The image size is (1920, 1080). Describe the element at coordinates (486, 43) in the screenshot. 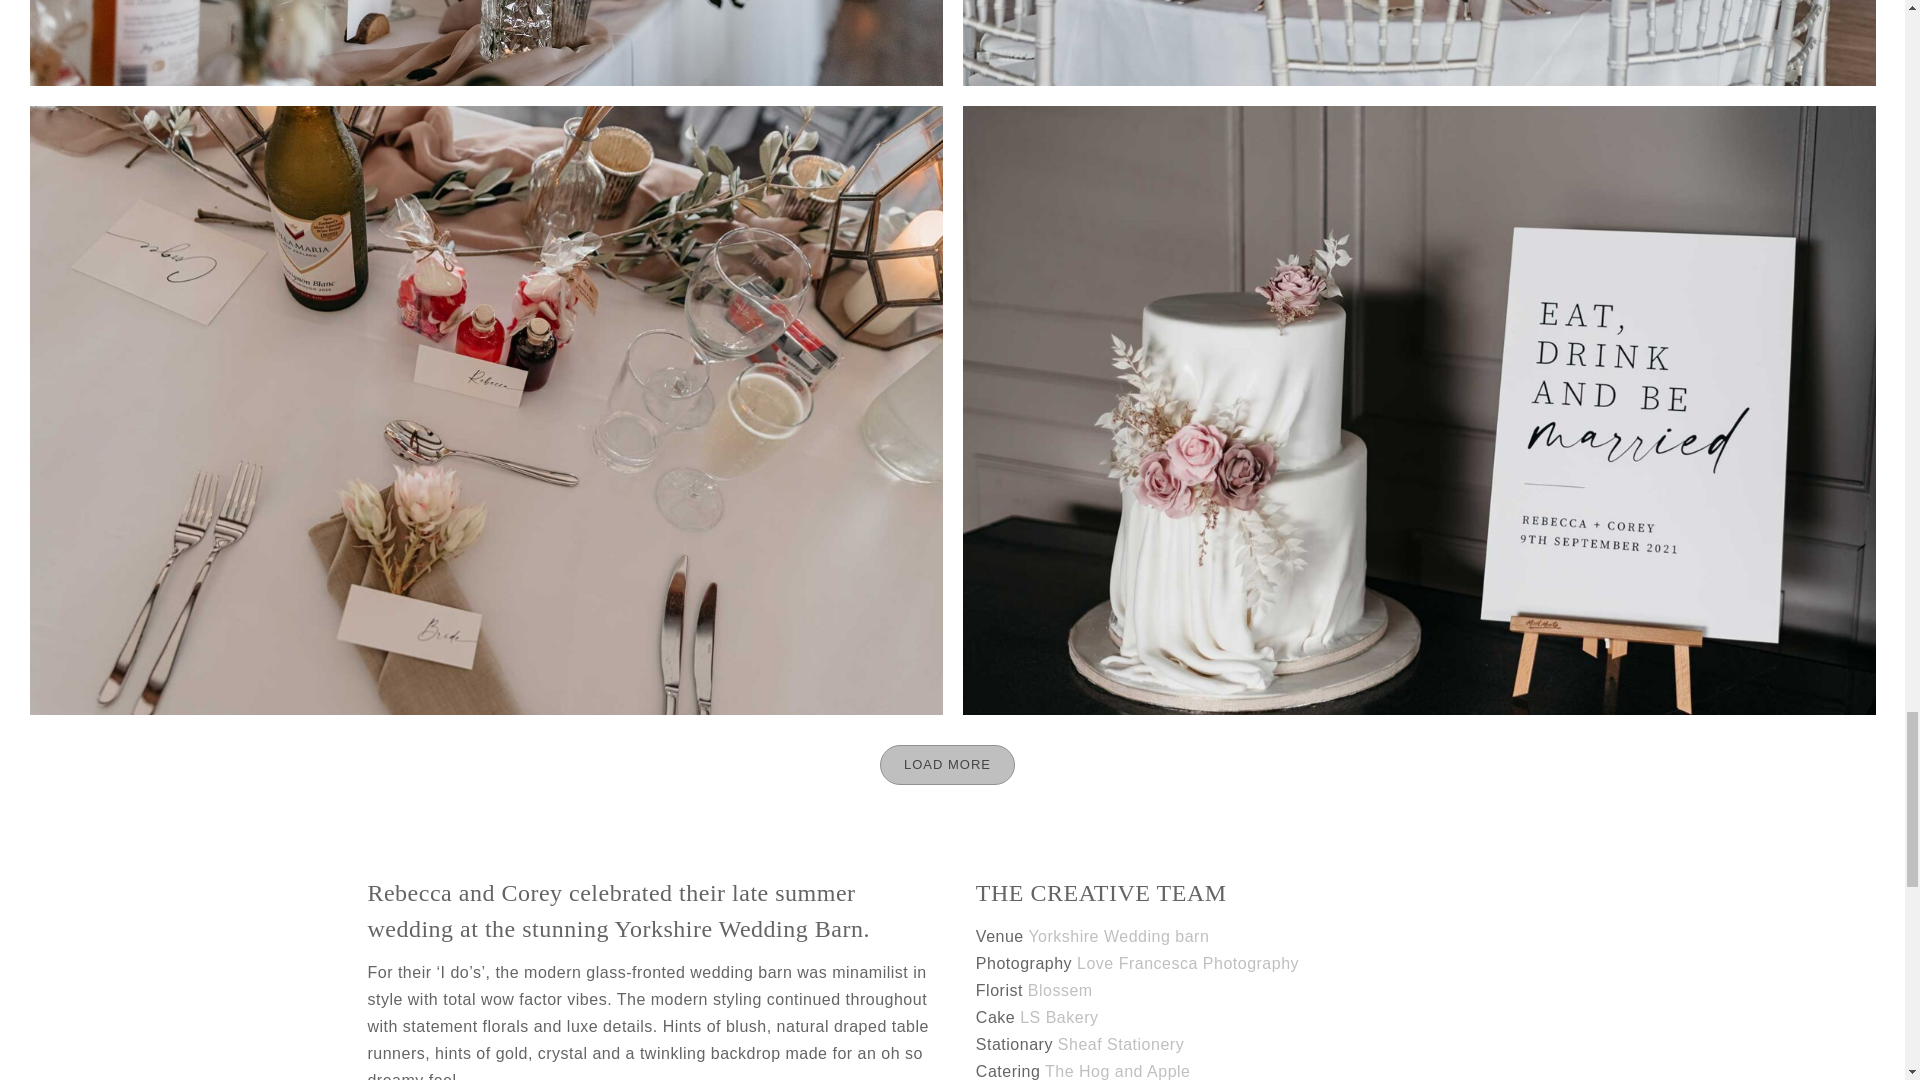

I see `modern elegant wedding top table` at that location.